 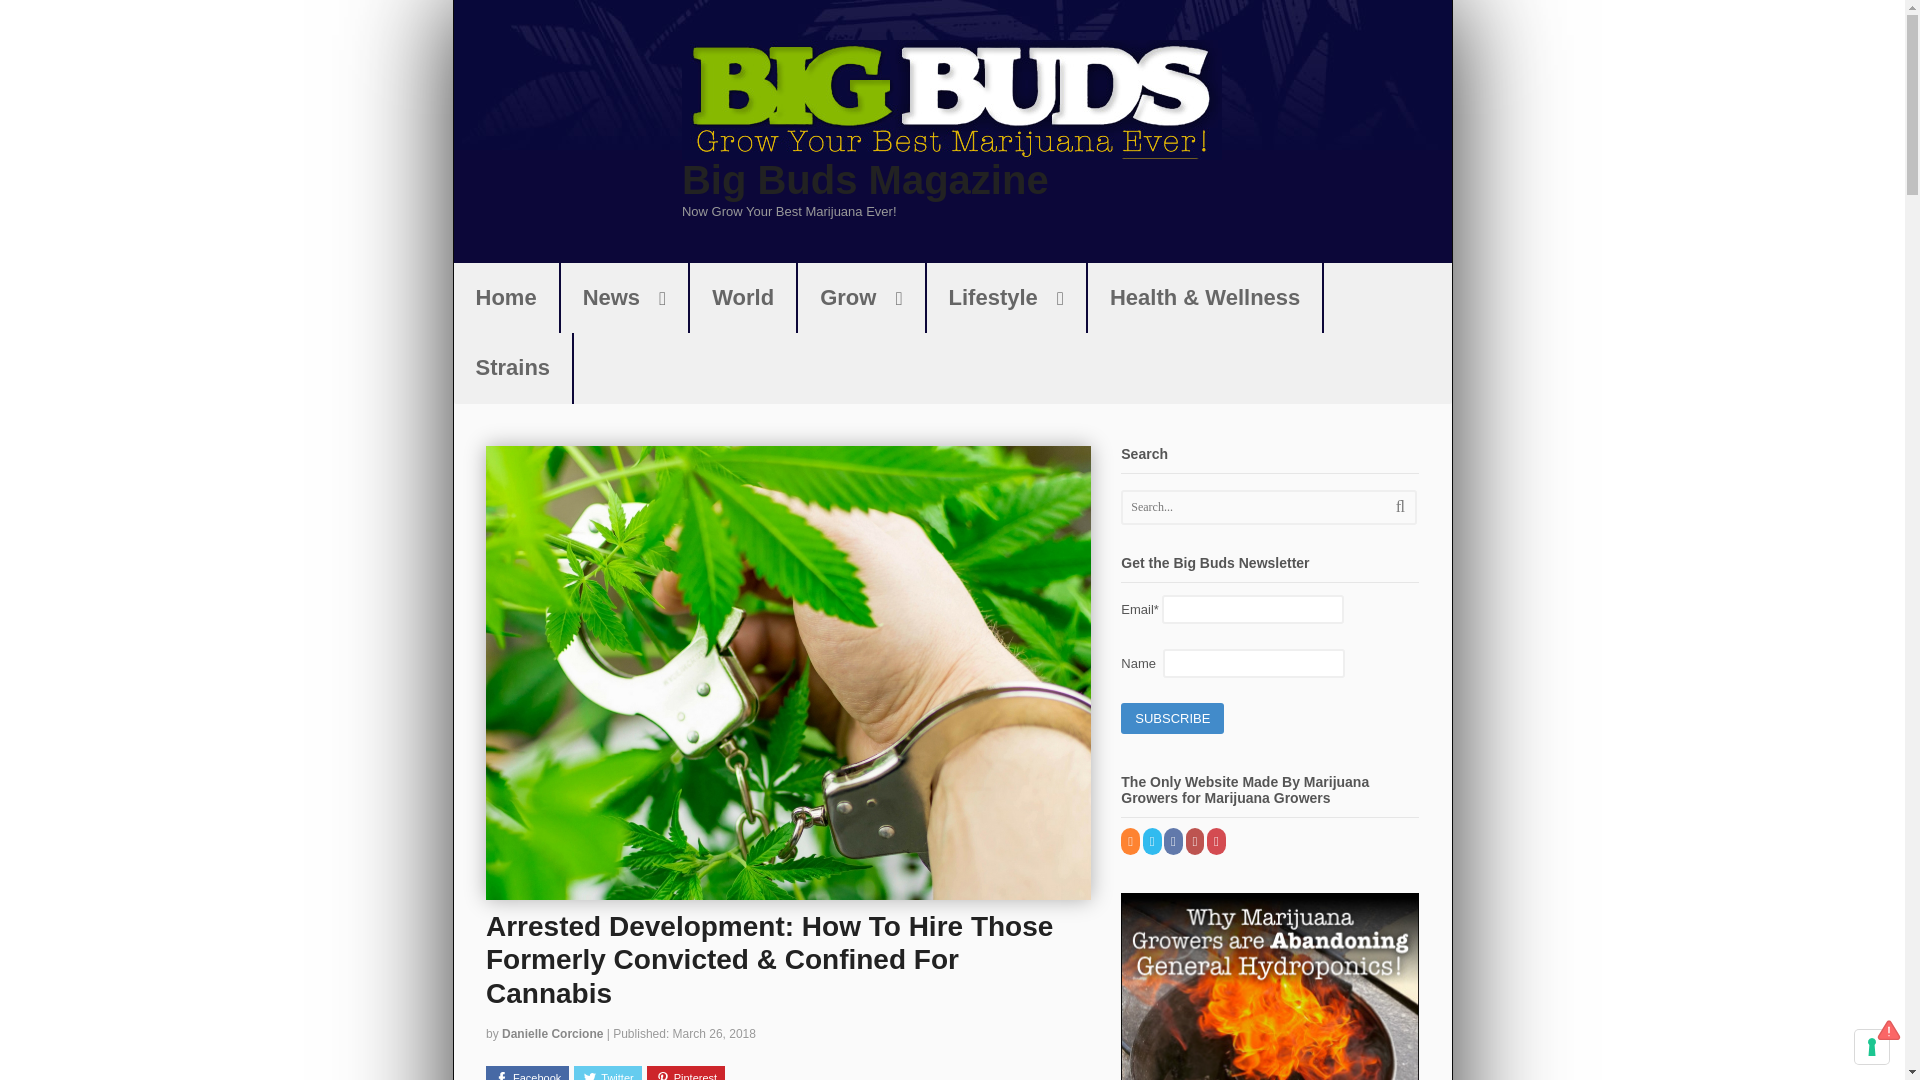 I want to click on Lifestyle, so click(x=1006, y=298).